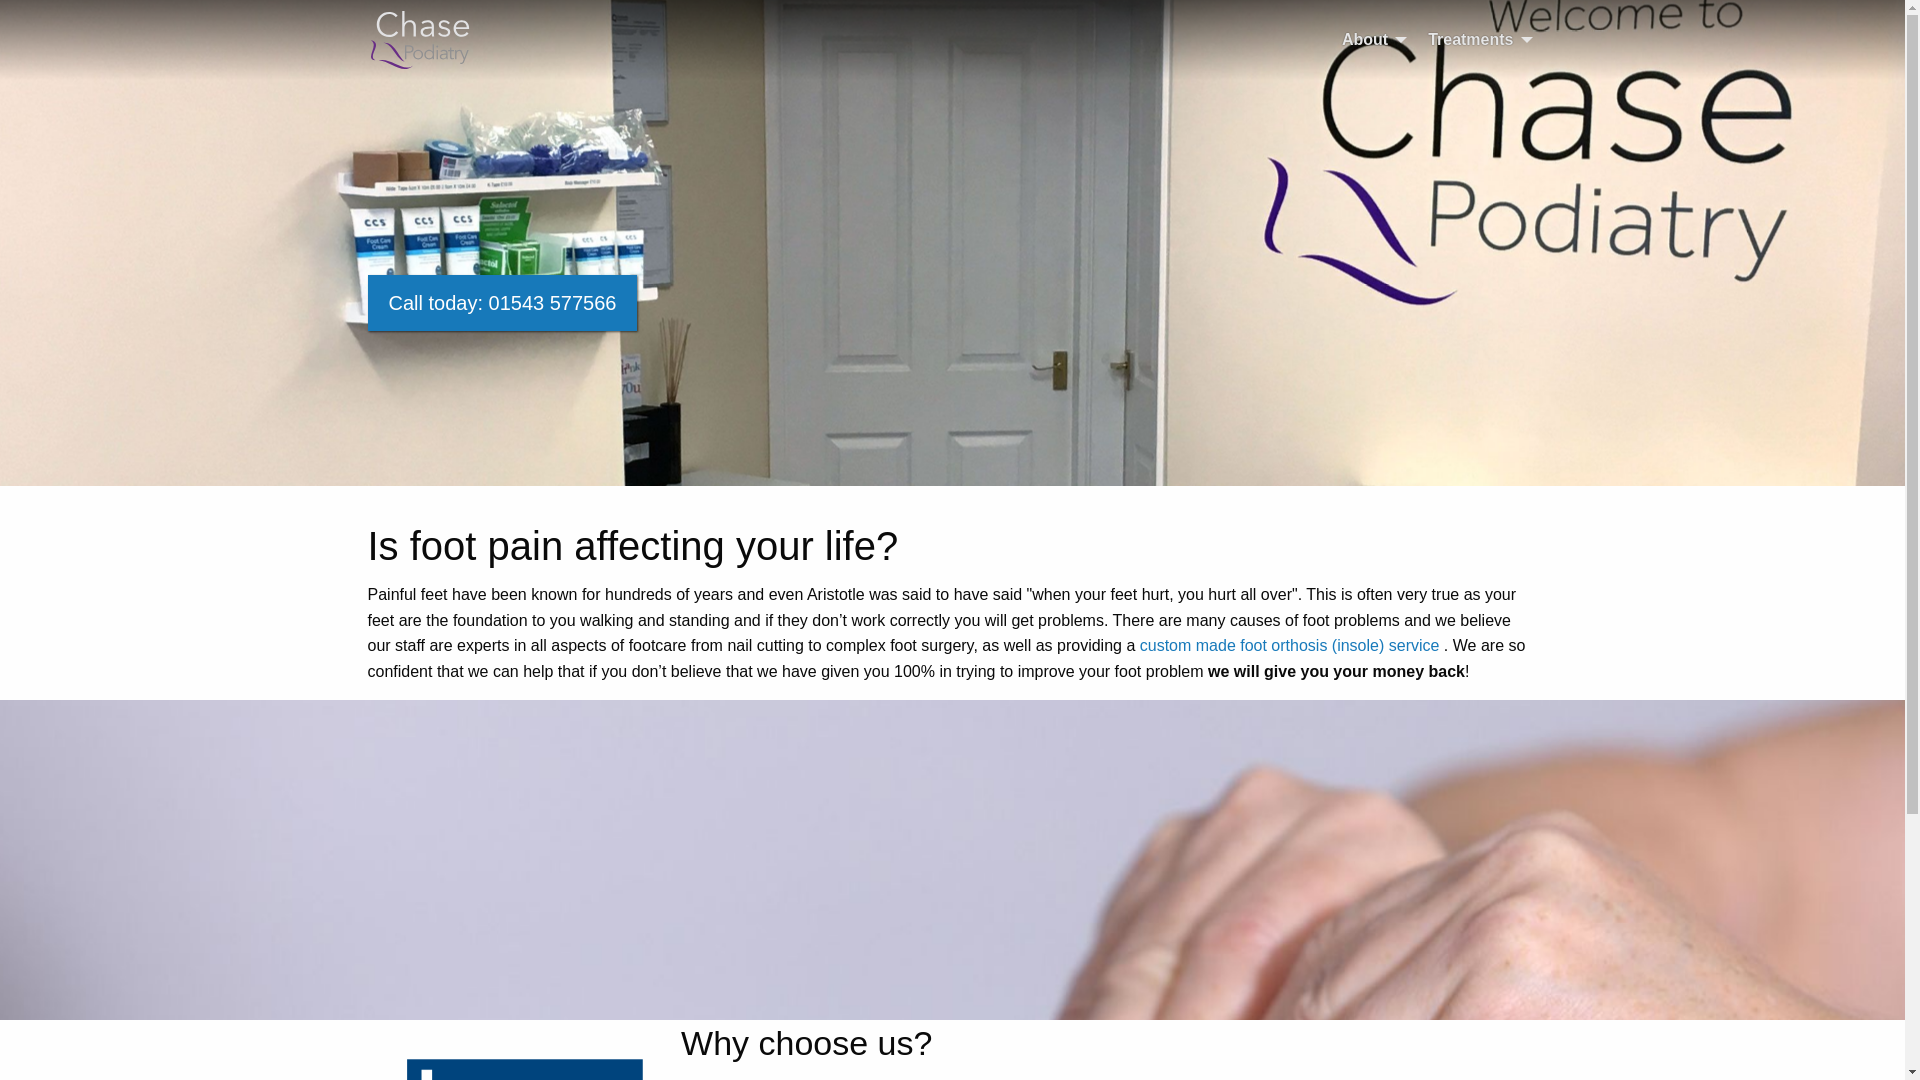 Image resolution: width=1920 pixels, height=1080 pixels. Describe the element at coordinates (502, 302) in the screenshot. I see `Call today: 01543 577566` at that location.